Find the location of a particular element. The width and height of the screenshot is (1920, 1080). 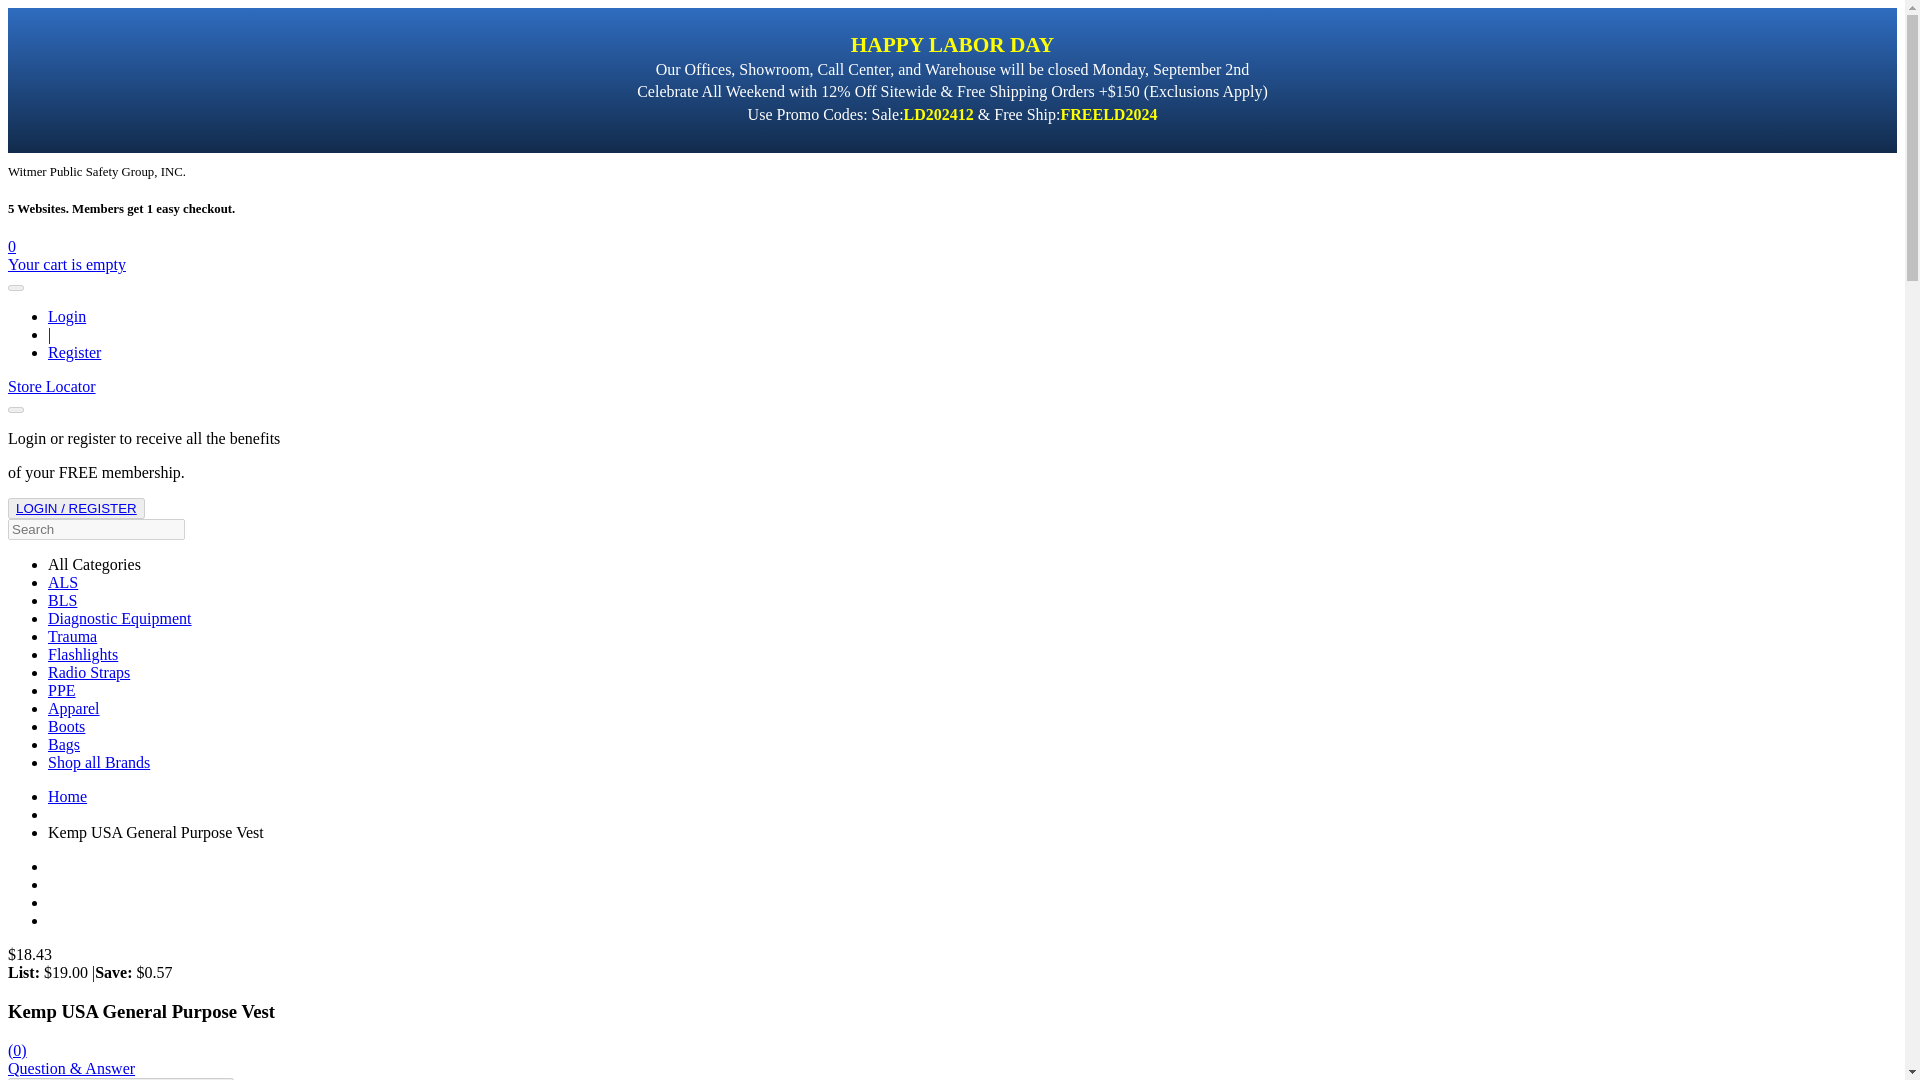

Trauma is located at coordinates (72, 636).